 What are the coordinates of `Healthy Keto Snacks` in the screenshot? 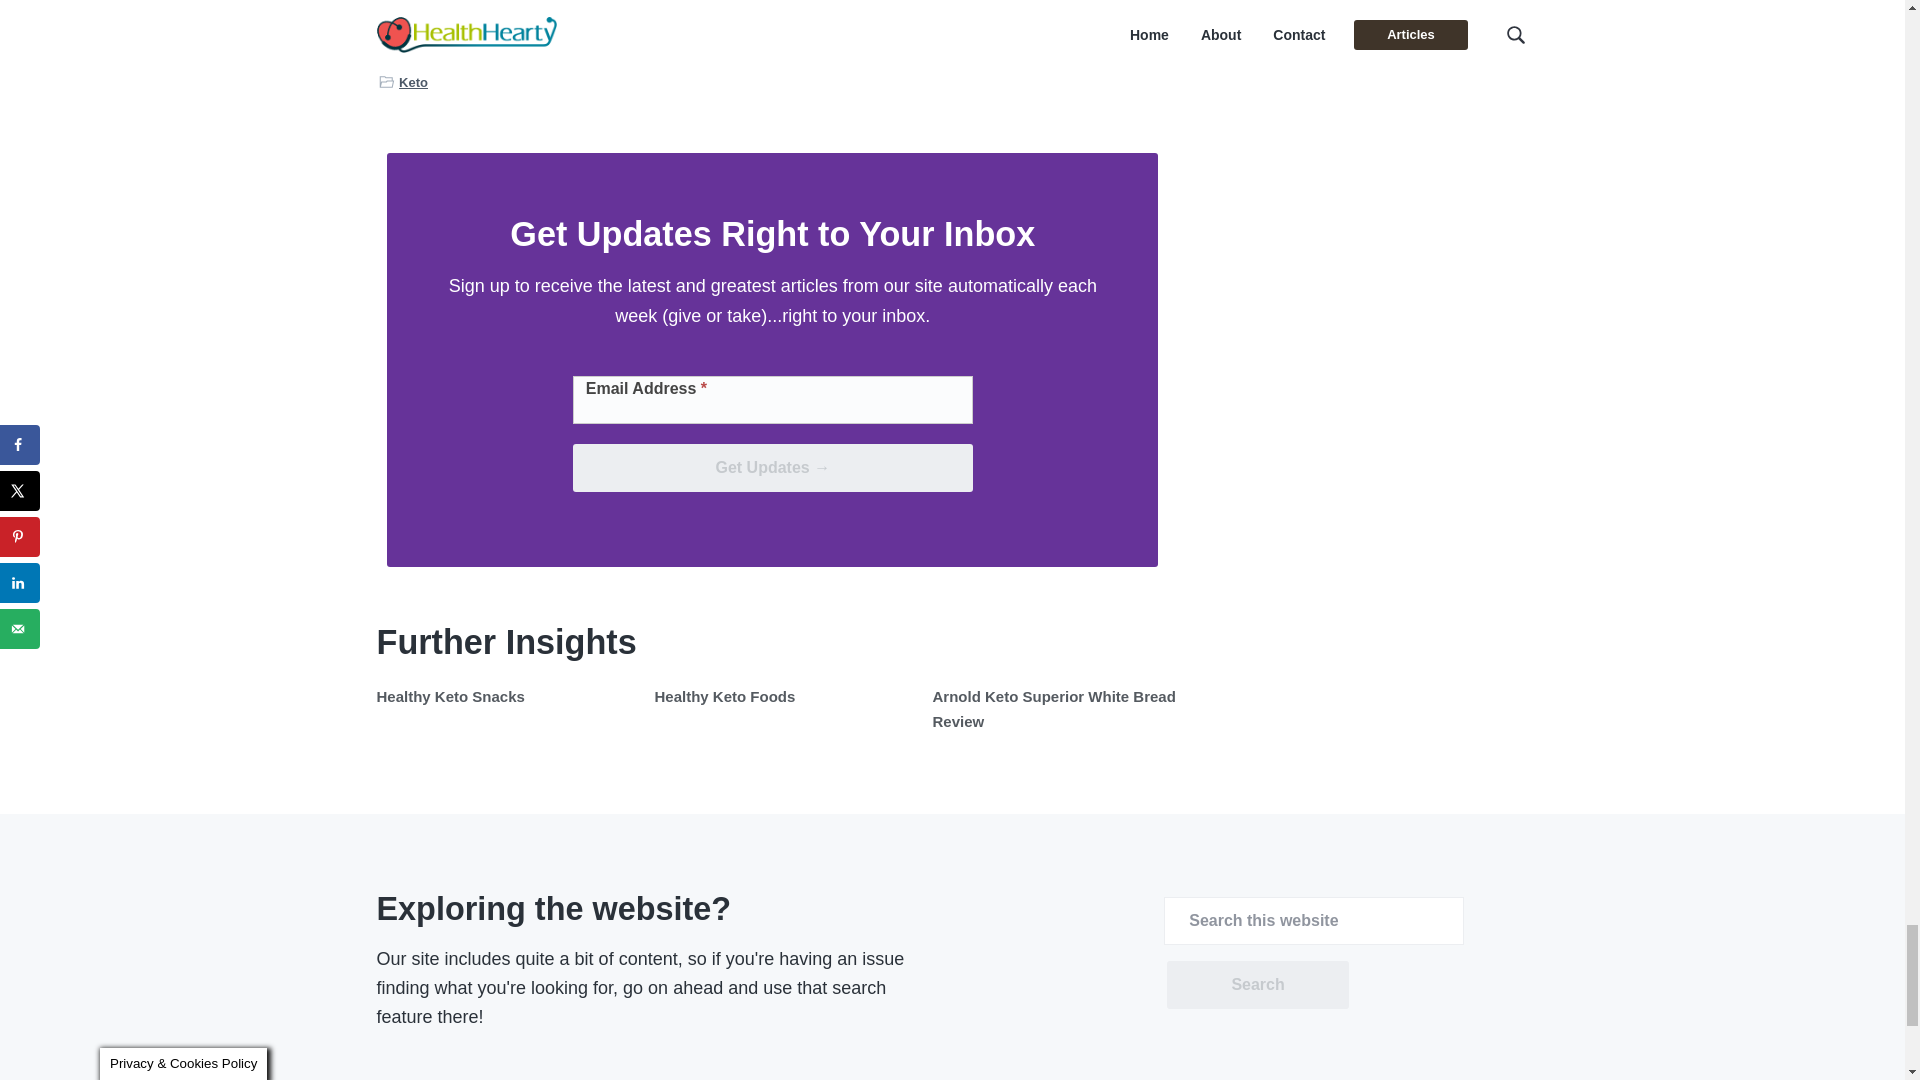 It's located at (450, 696).